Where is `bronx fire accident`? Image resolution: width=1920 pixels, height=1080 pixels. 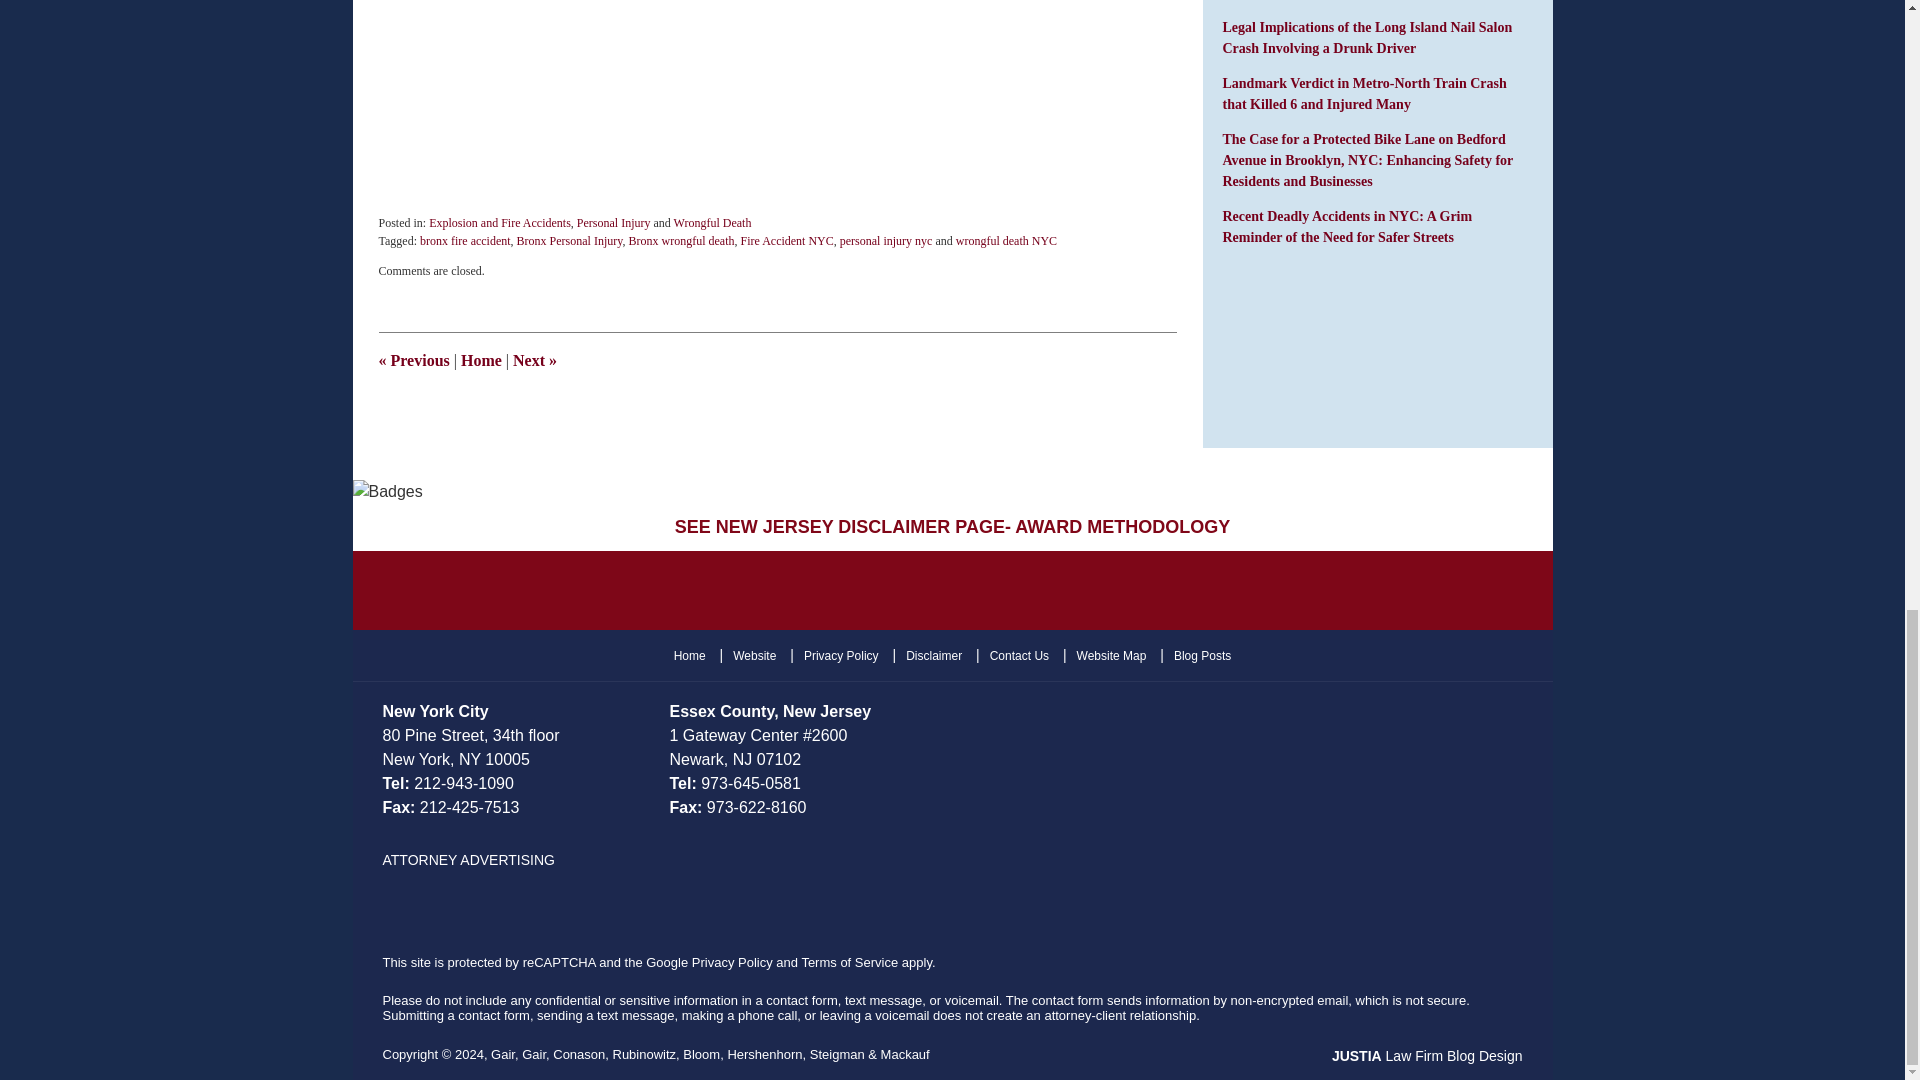 bronx fire accident is located at coordinates (465, 241).